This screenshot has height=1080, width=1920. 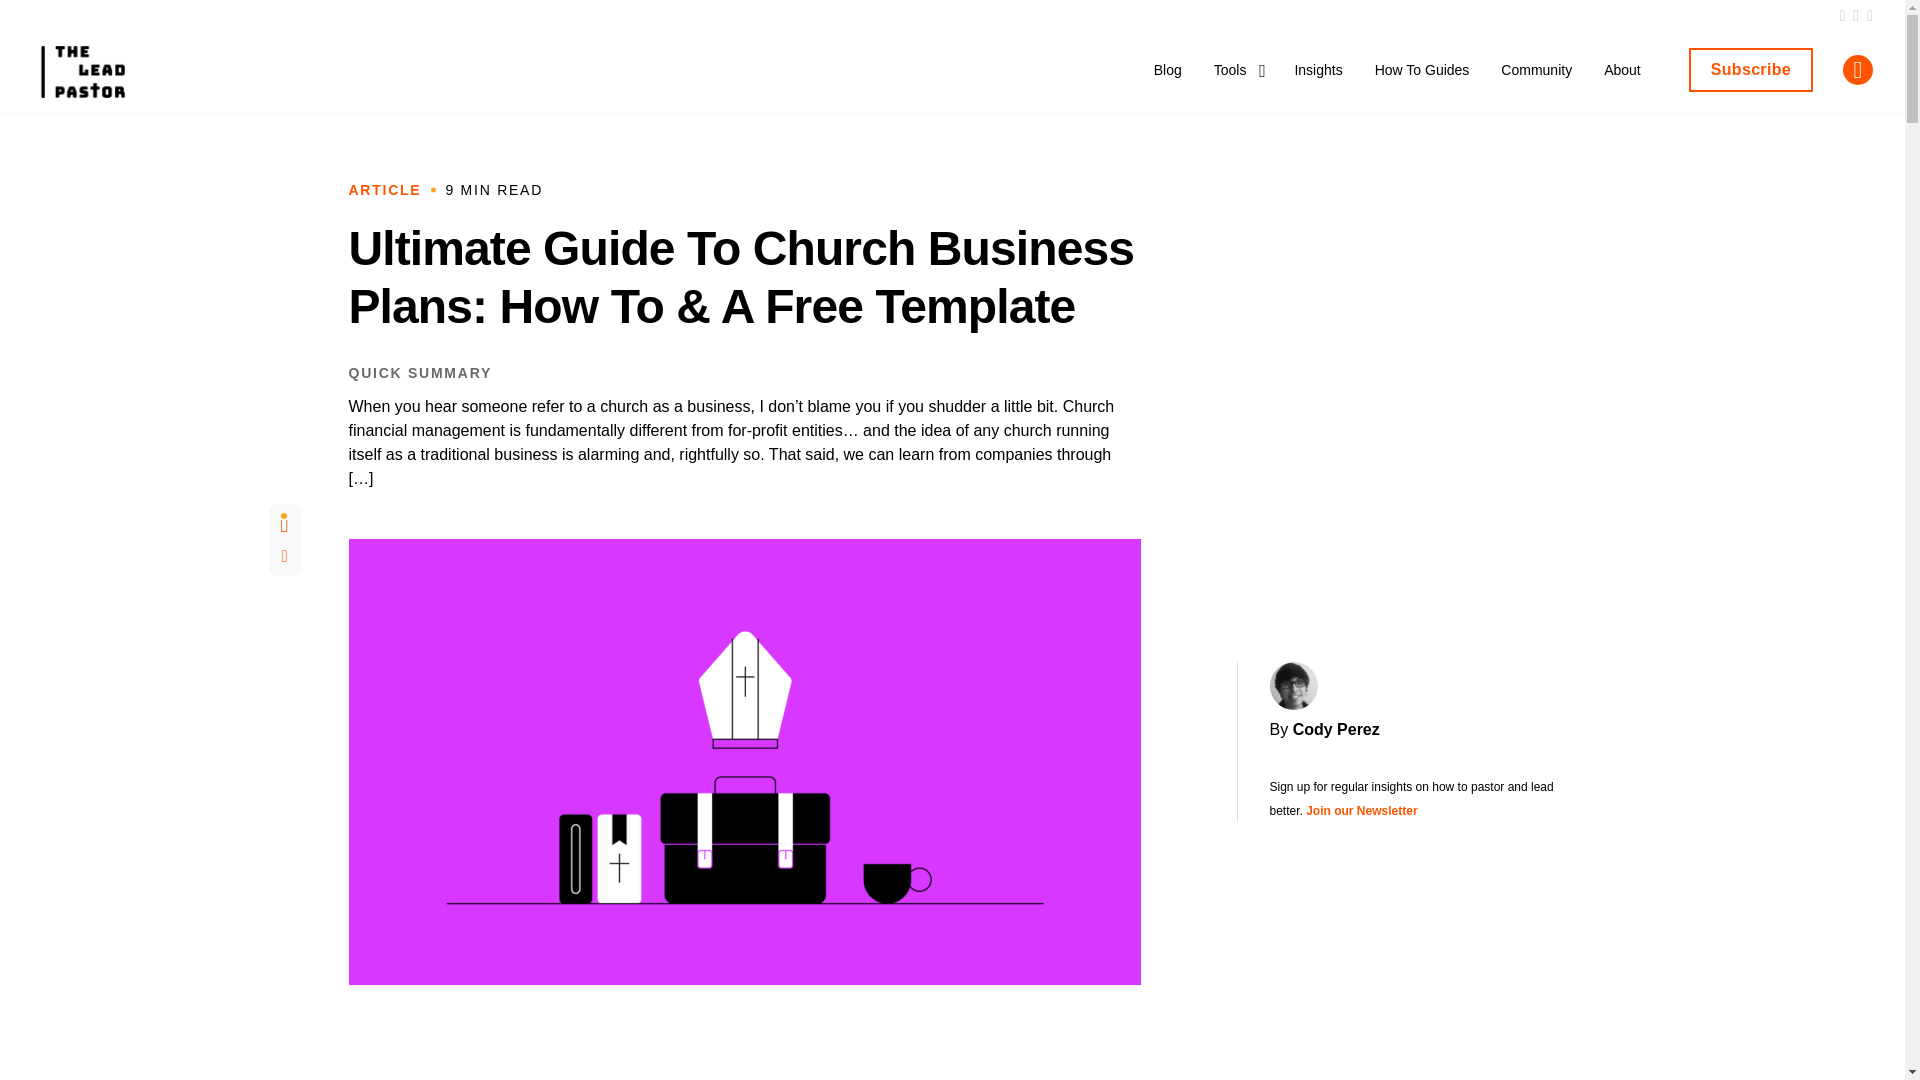 What do you see at coordinates (1536, 86) in the screenshot?
I see `Community` at bounding box center [1536, 86].